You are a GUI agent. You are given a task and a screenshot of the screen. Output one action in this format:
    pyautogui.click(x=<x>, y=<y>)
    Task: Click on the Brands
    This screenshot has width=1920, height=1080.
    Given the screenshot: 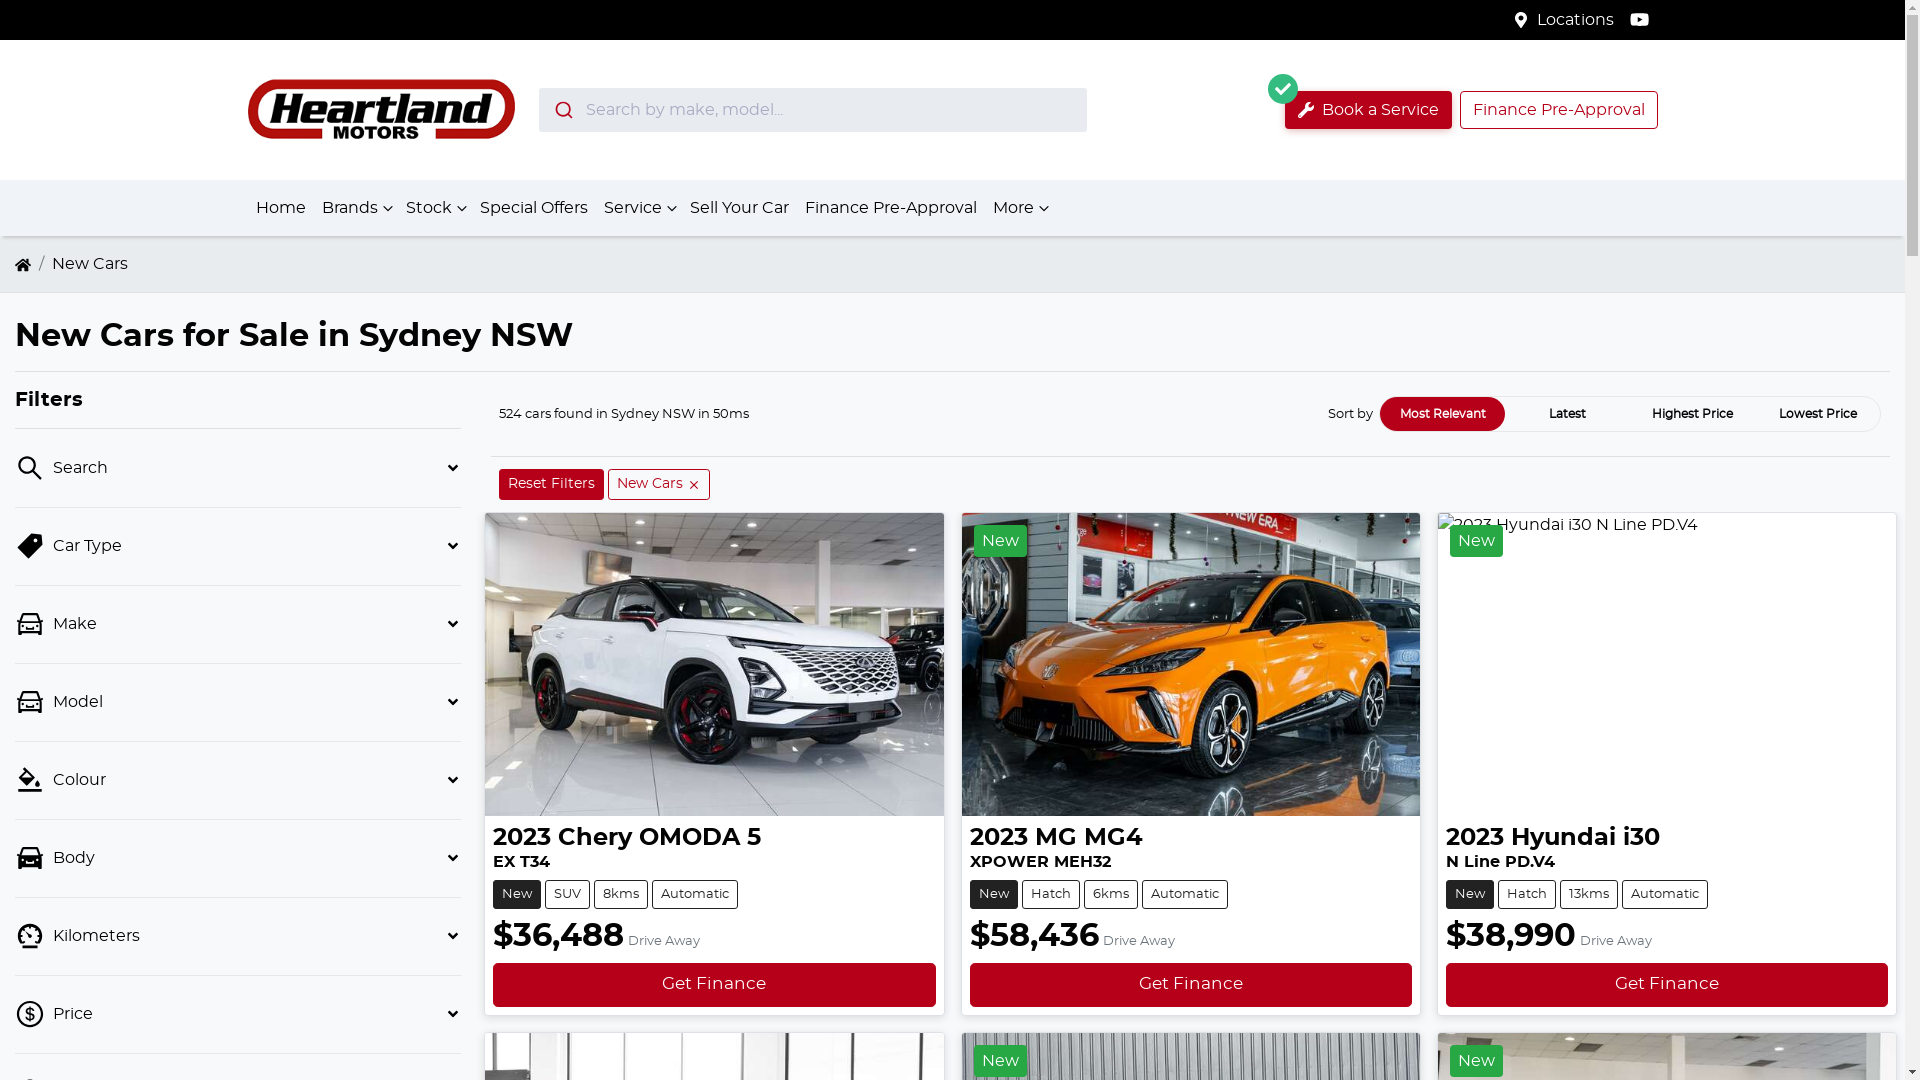 What is the action you would take?
    pyautogui.click(x=356, y=208)
    